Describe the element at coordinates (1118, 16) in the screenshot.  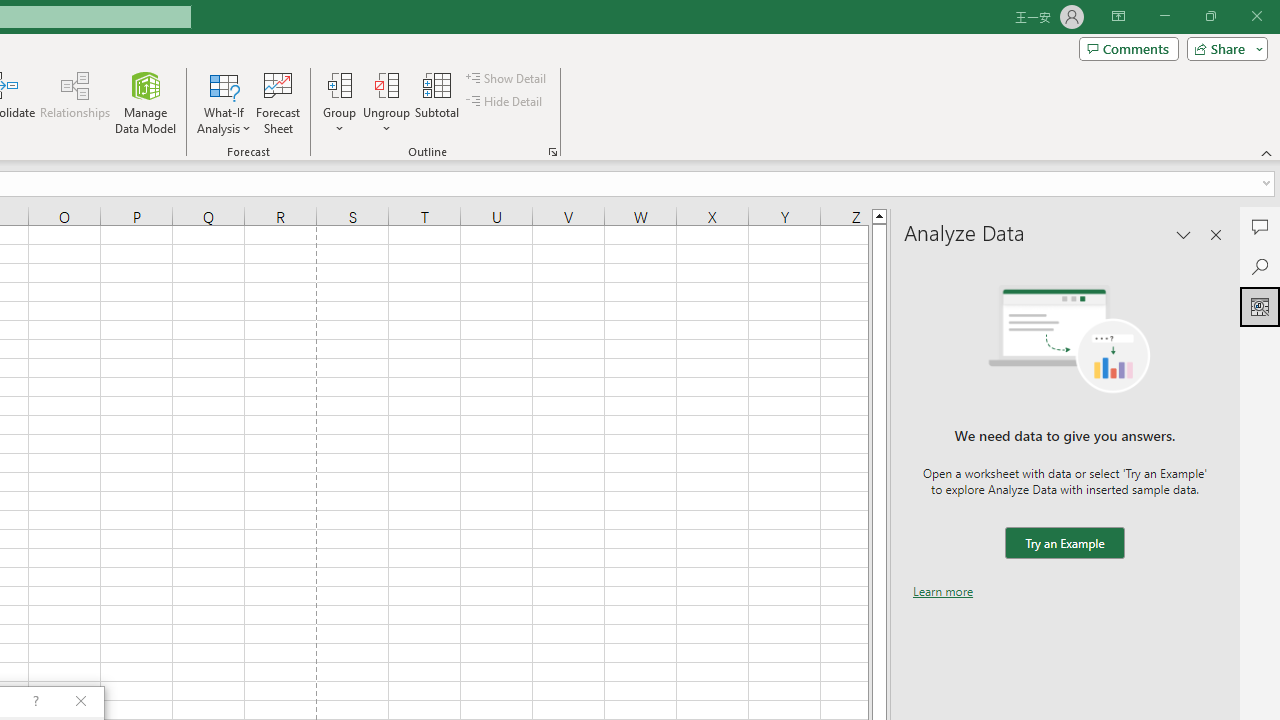
I see `Ribbon Display Options` at that location.